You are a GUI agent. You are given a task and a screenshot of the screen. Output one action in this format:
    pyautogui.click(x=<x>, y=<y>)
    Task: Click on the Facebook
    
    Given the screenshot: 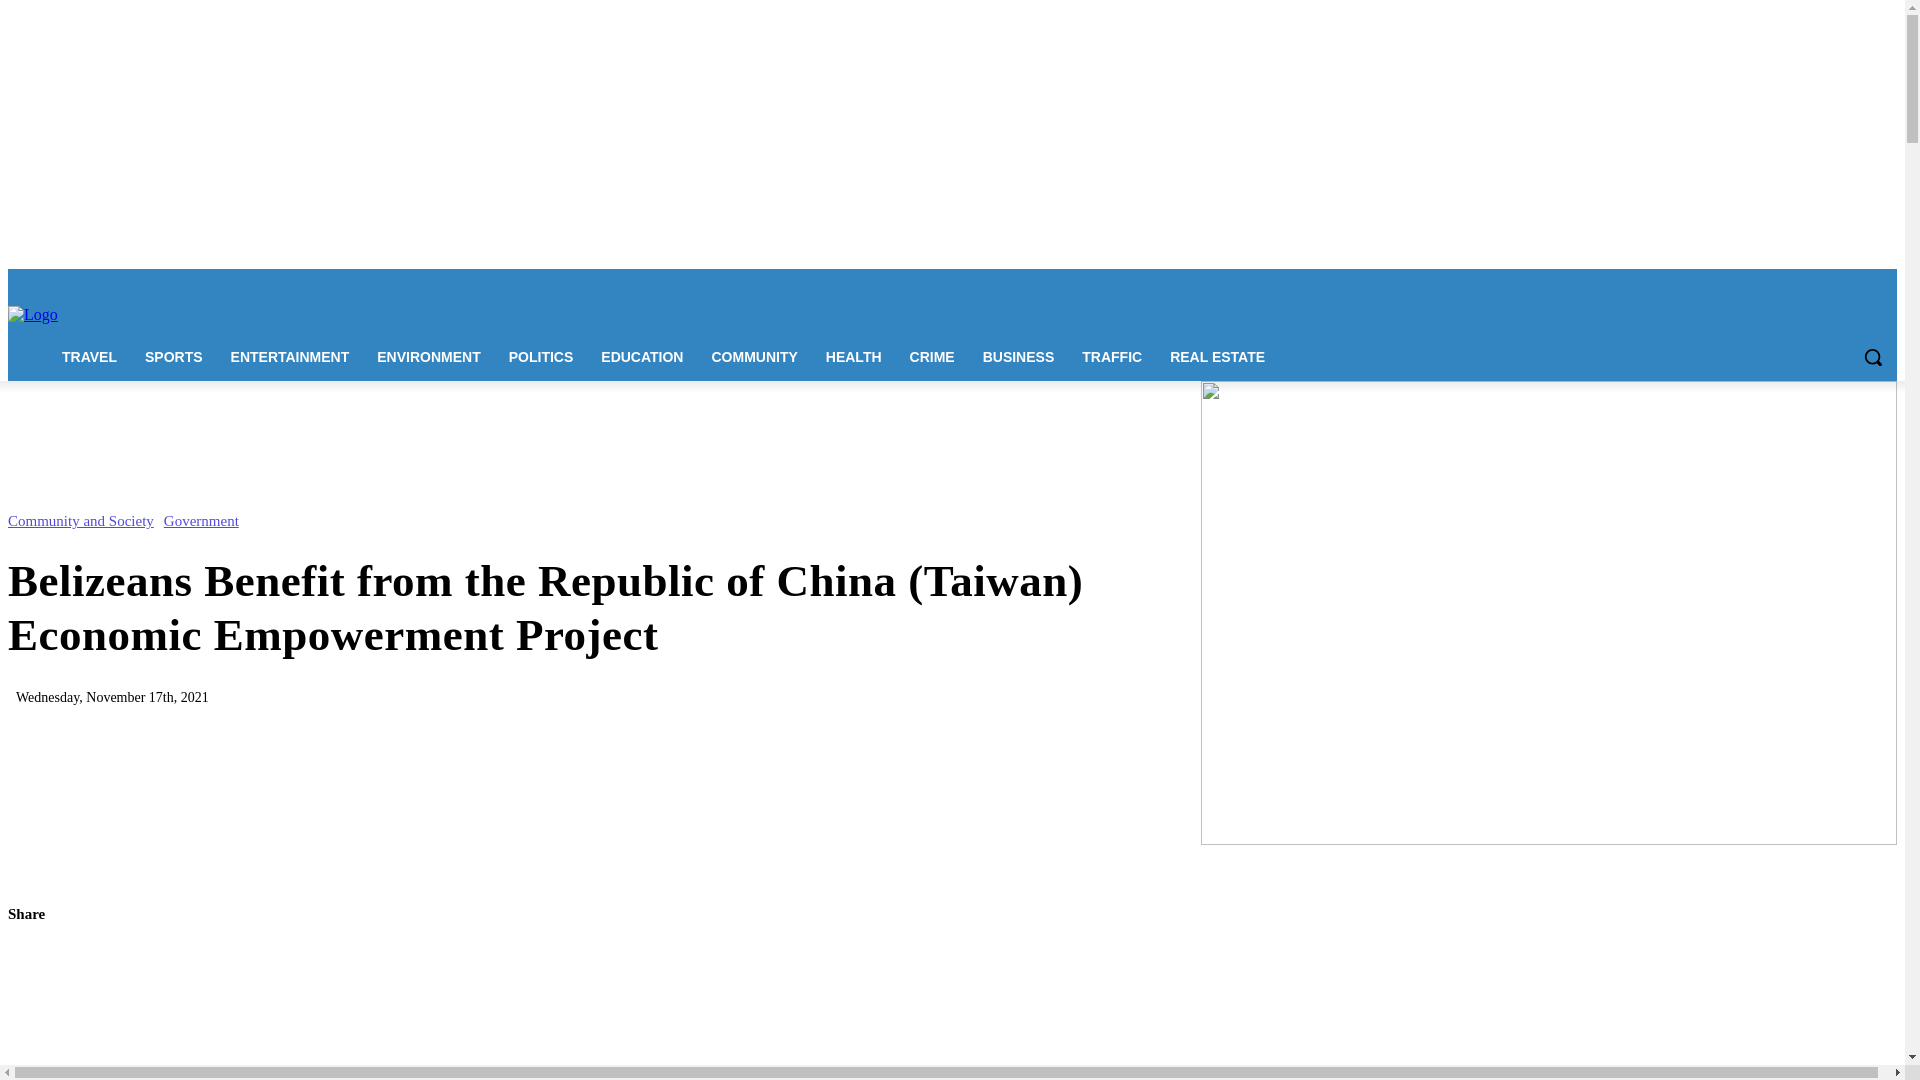 What is the action you would take?
    pyautogui.click(x=1746, y=283)
    